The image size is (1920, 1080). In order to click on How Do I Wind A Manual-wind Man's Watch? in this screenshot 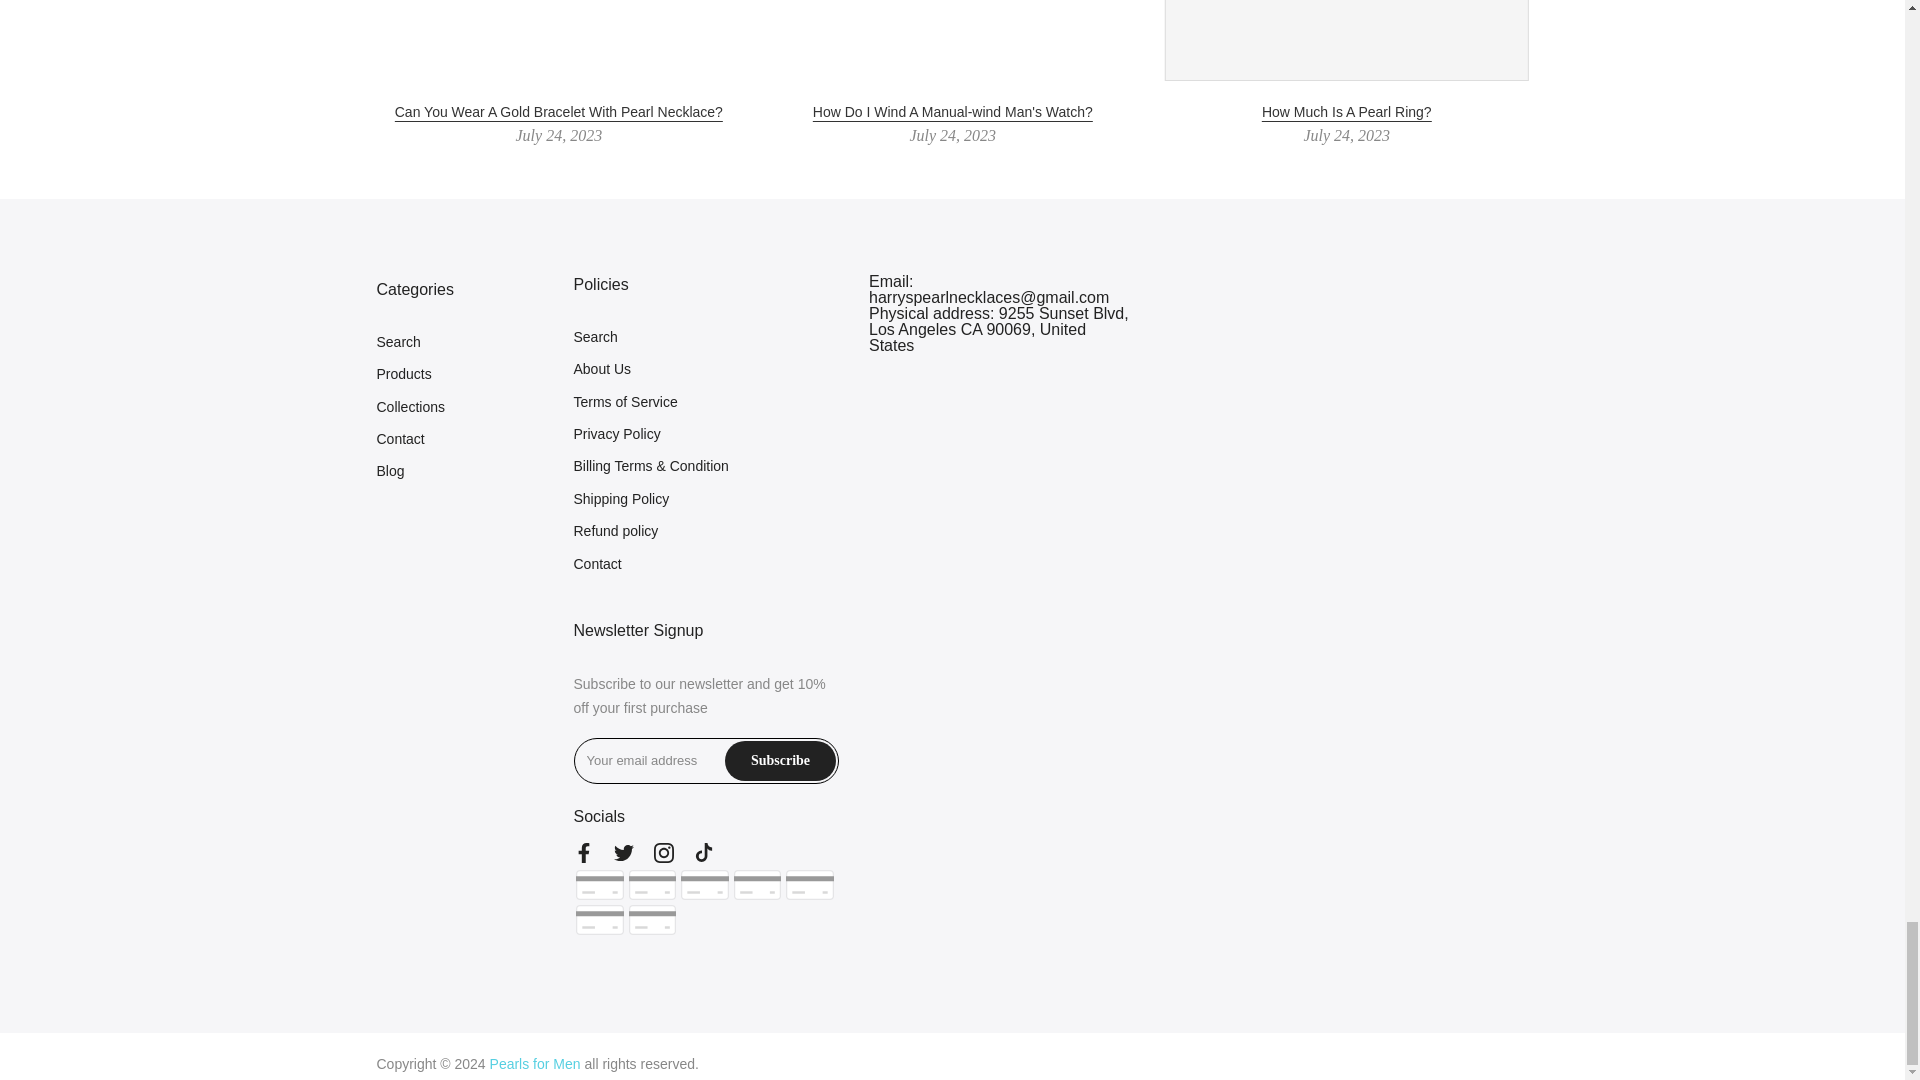, I will do `click(952, 112)`.